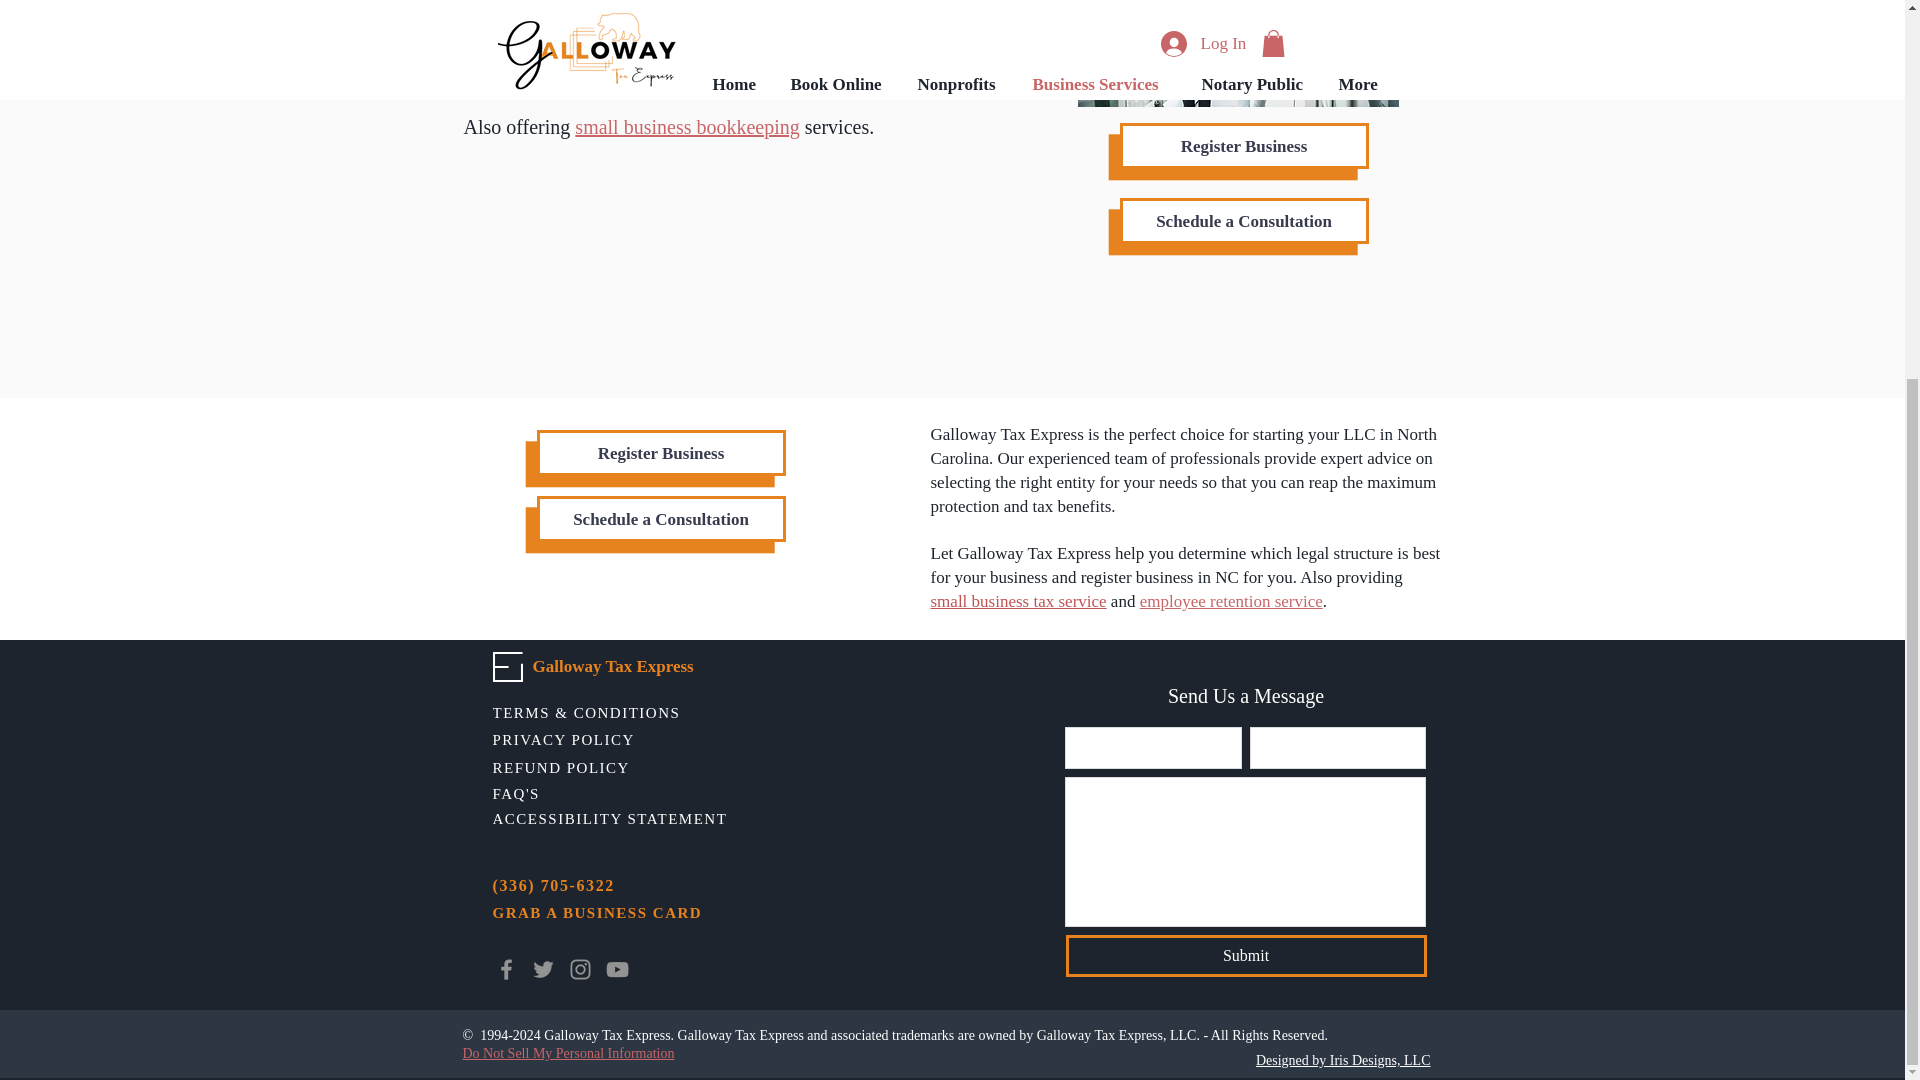 This screenshot has width=1920, height=1080. I want to click on Register Business, so click(1244, 146).